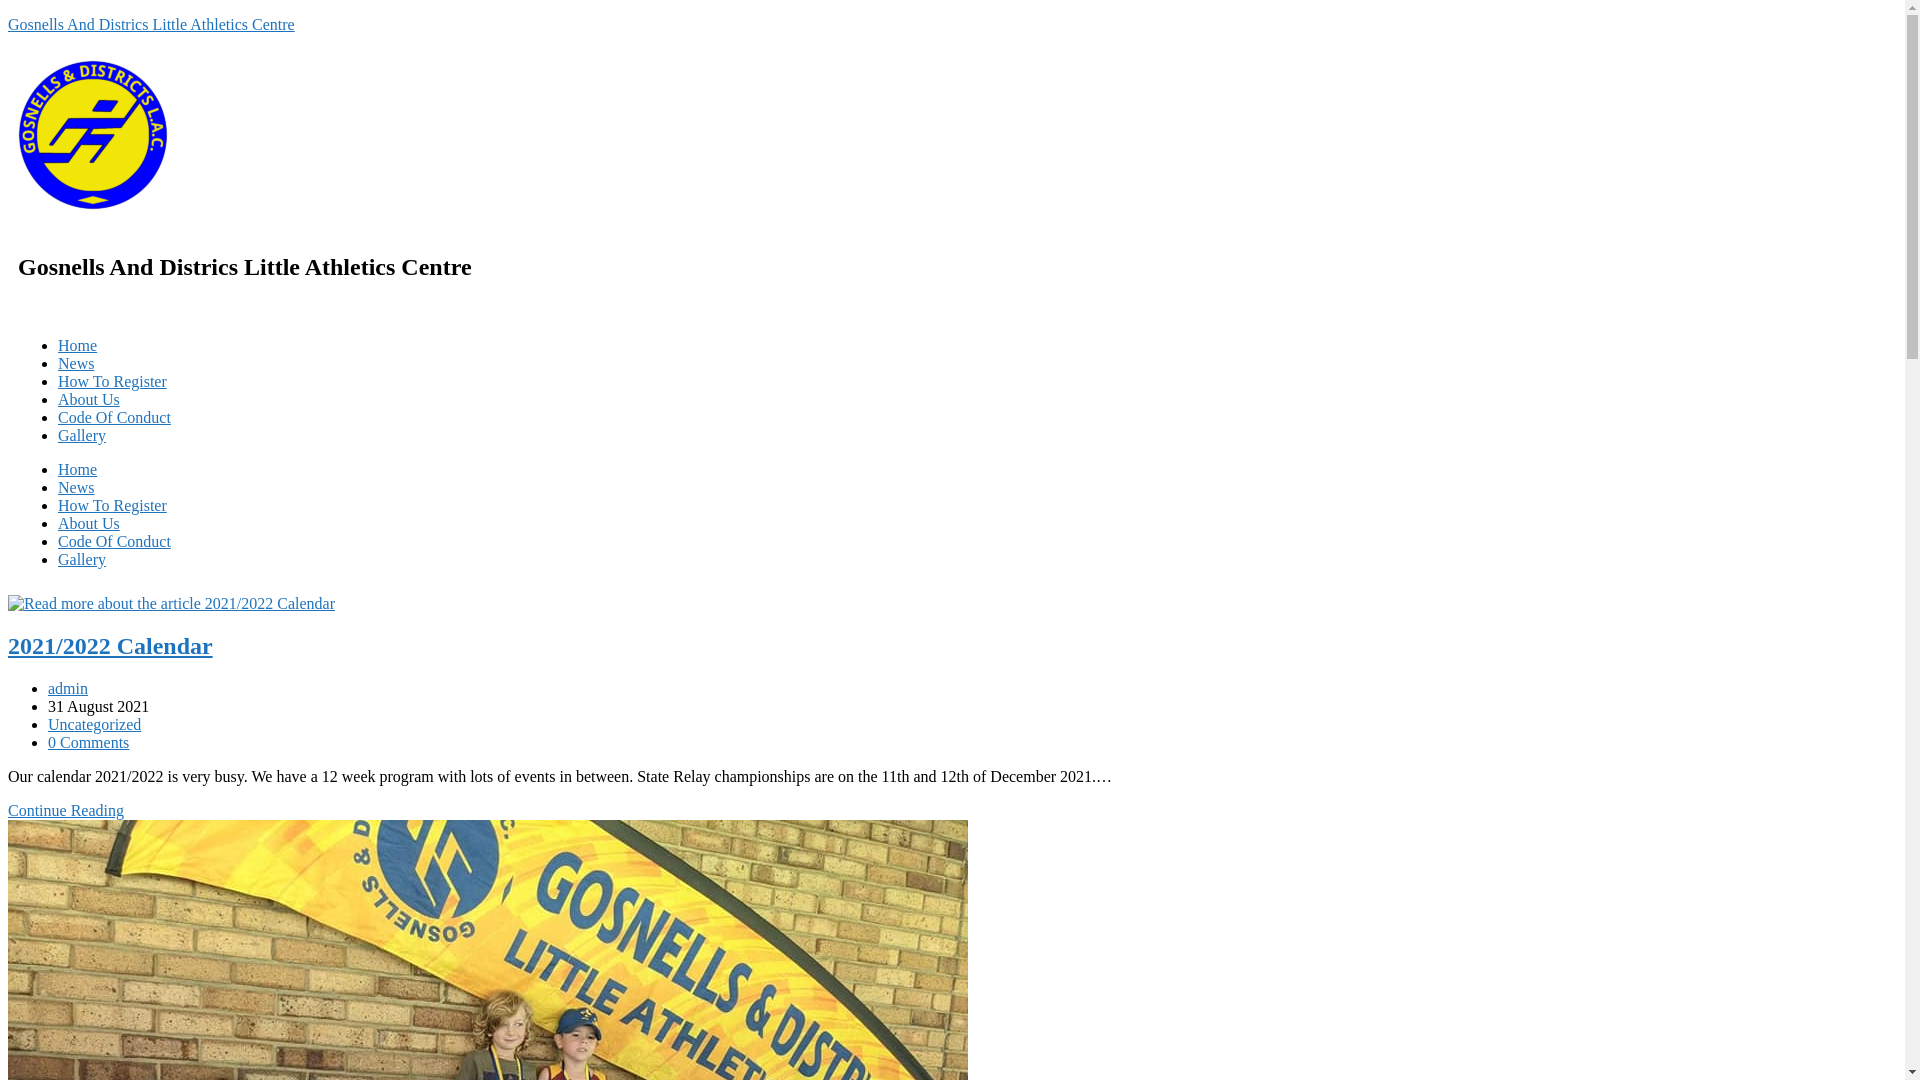 The image size is (1920, 1080). Describe the element at coordinates (76, 488) in the screenshot. I see `News` at that location.